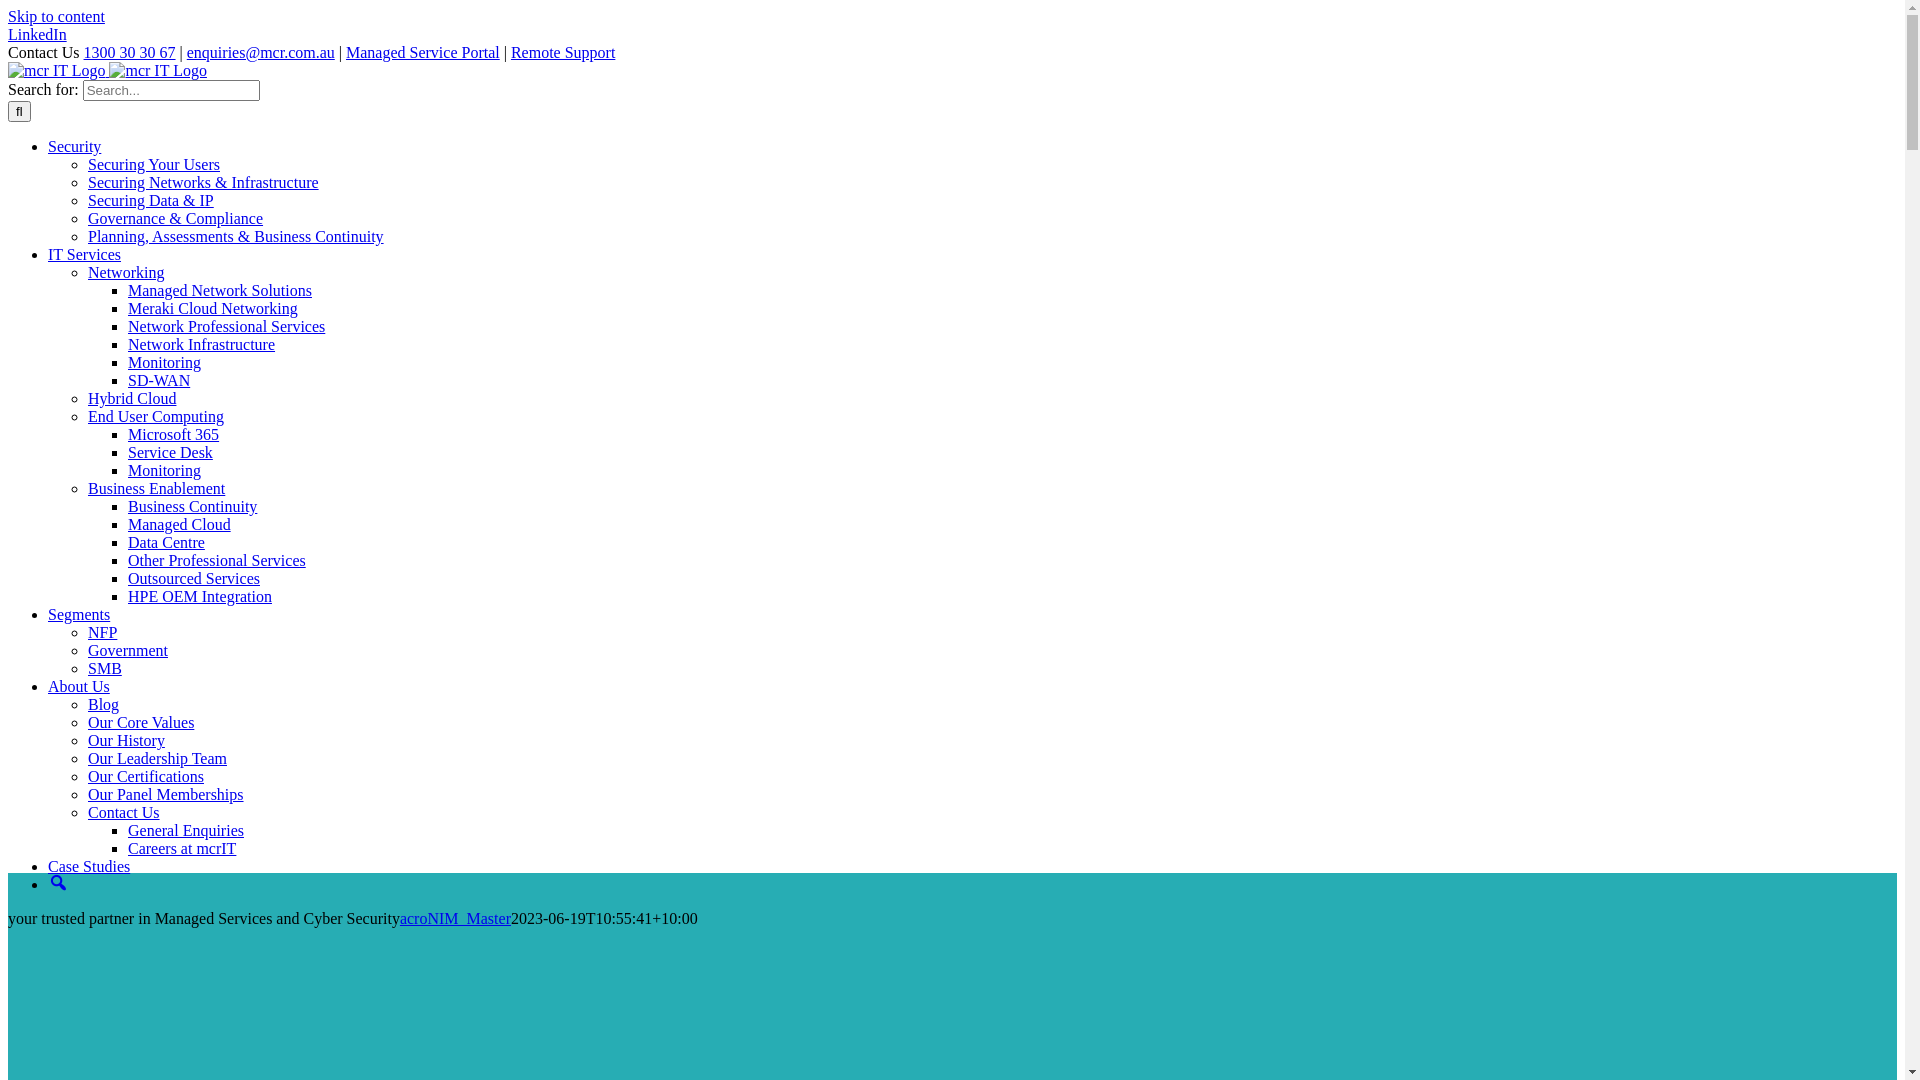 The image size is (1920, 1080). What do you see at coordinates (56, 16) in the screenshot?
I see `Skip to content` at bounding box center [56, 16].